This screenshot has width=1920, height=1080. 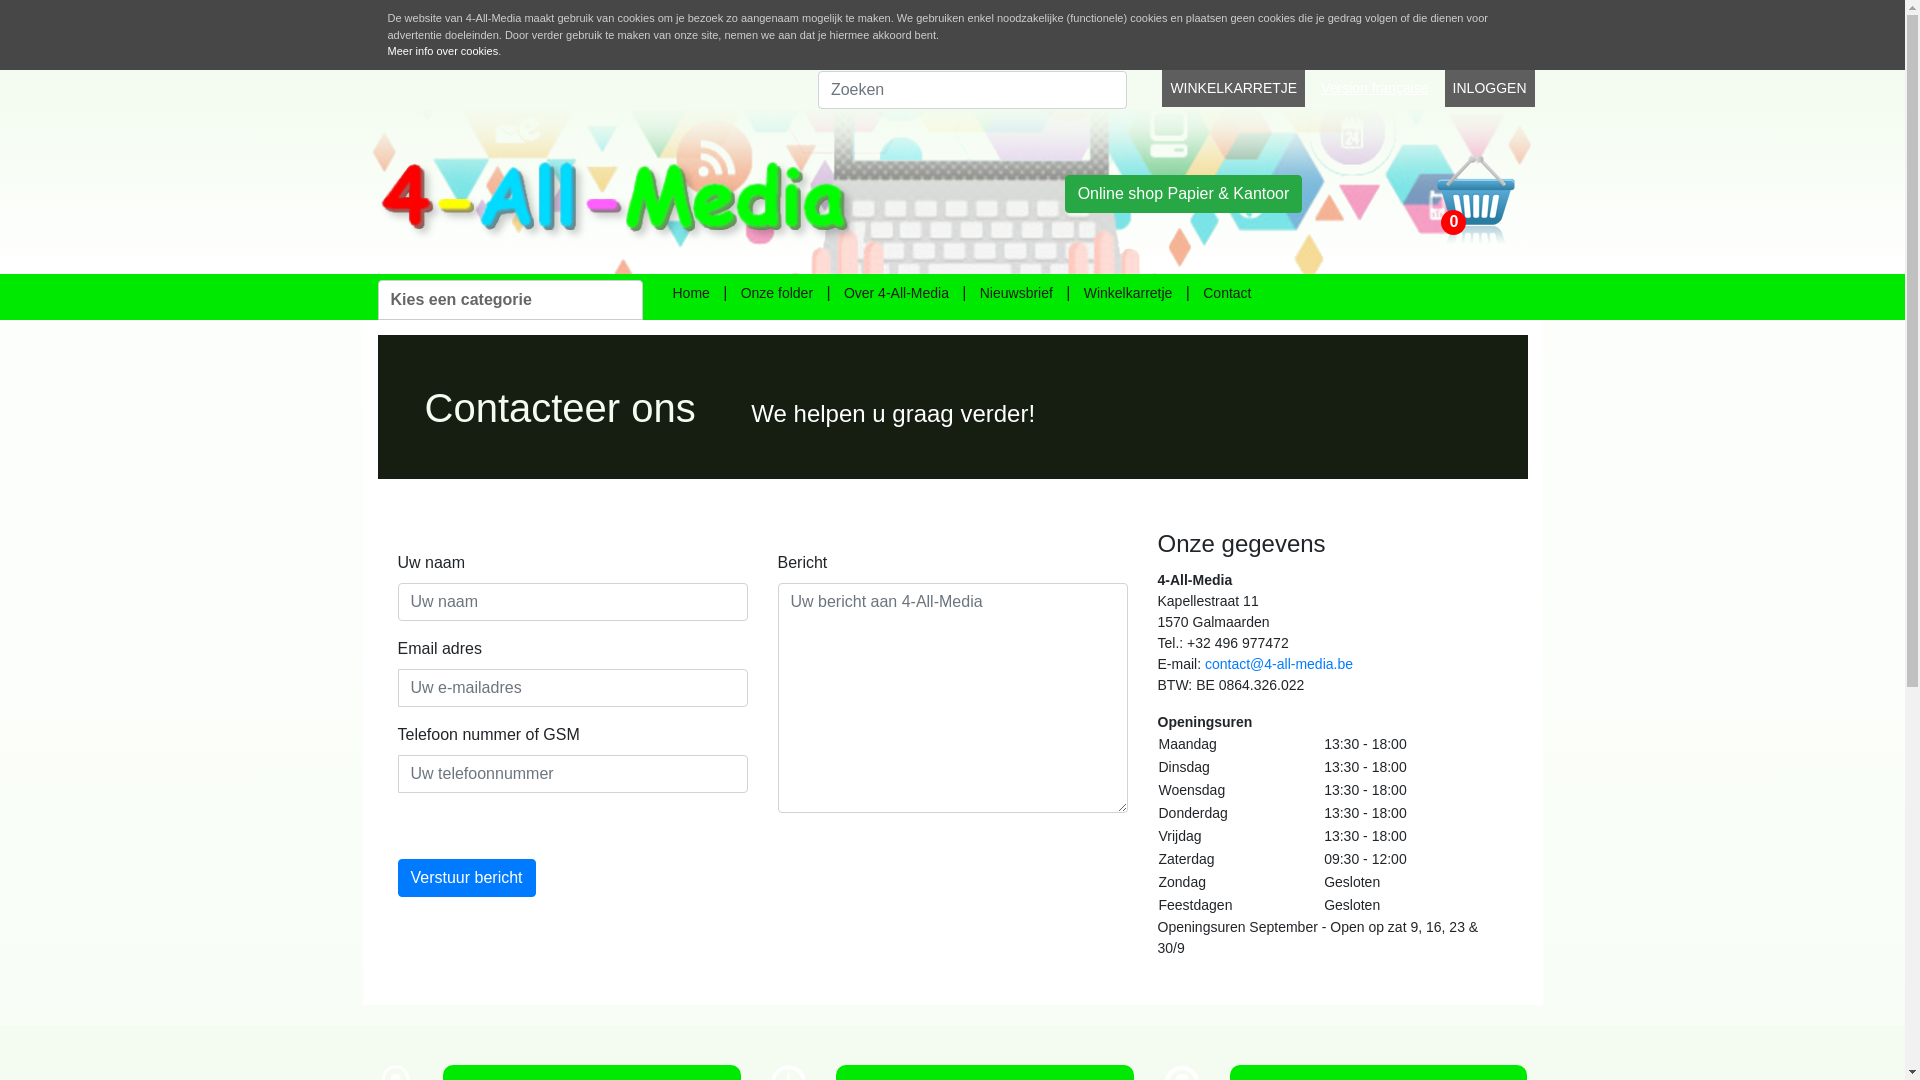 I want to click on Online shop Papier & Kantoor, so click(x=1184, y=192).